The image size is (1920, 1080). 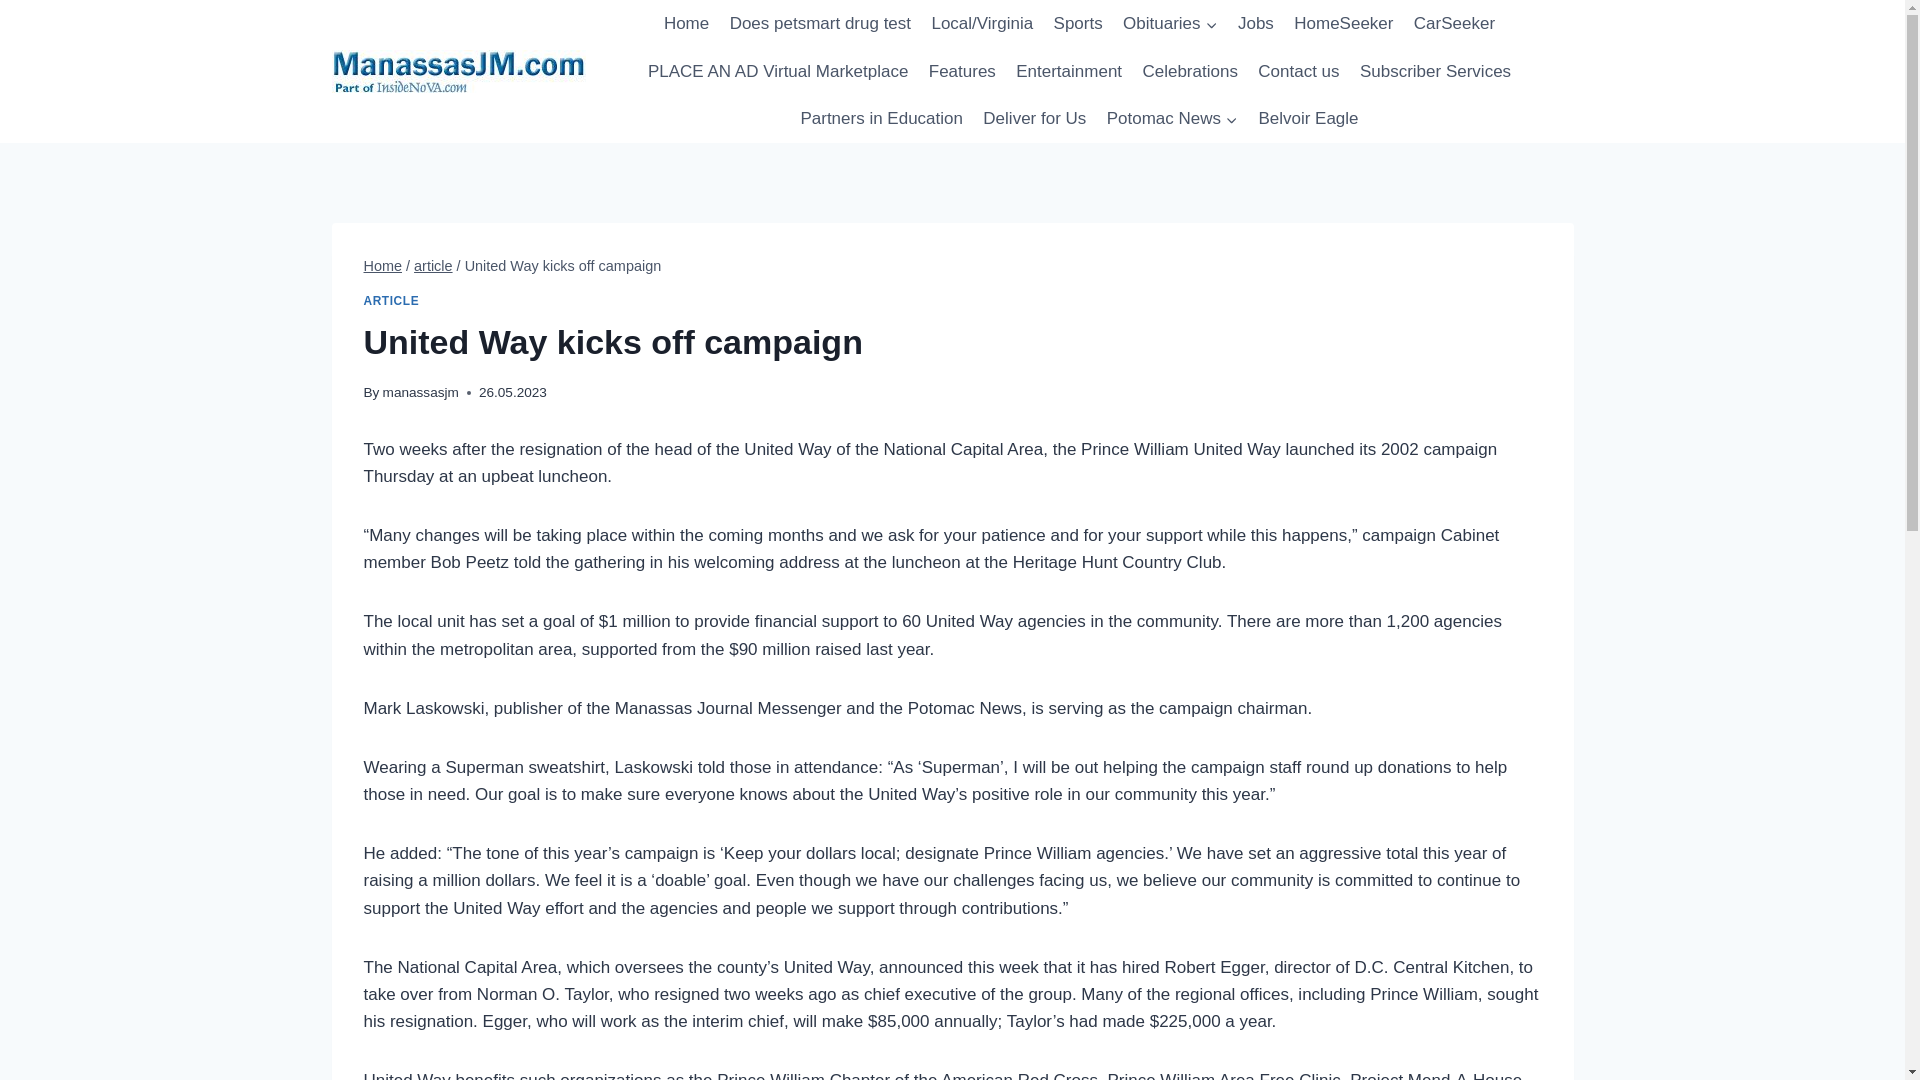 What do you see at coordinates (434, 266) in the screenshot?
I see `article` at bounding box center [434, 266].